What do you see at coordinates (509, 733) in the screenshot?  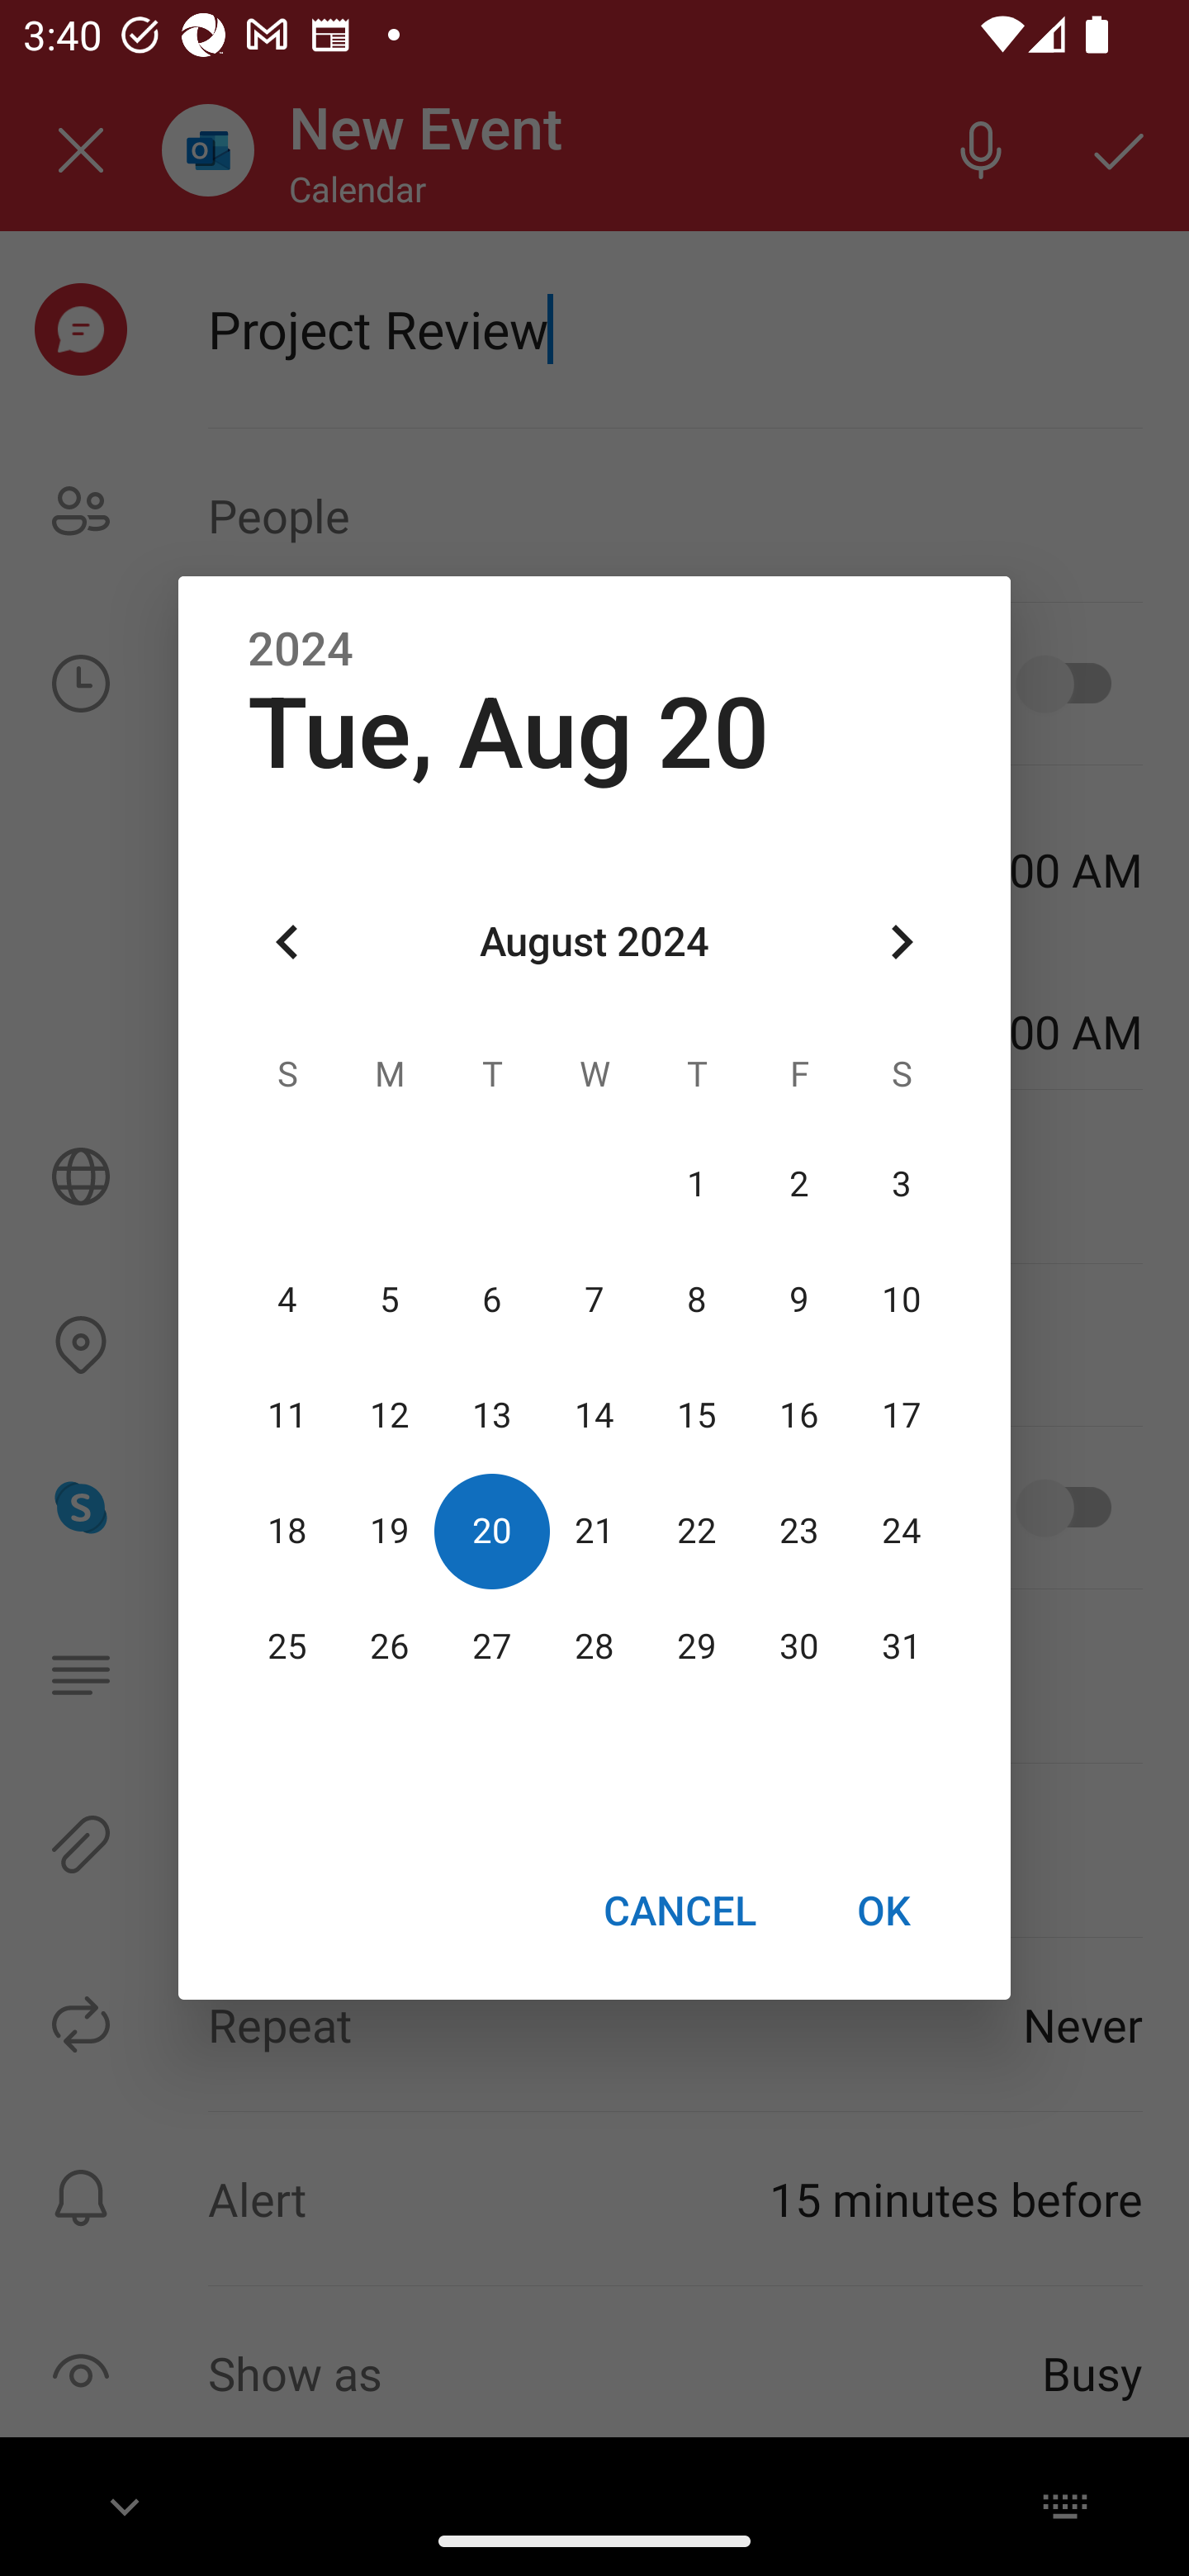 I see `Tue, Aug 20` at bounding box center [509, 733].